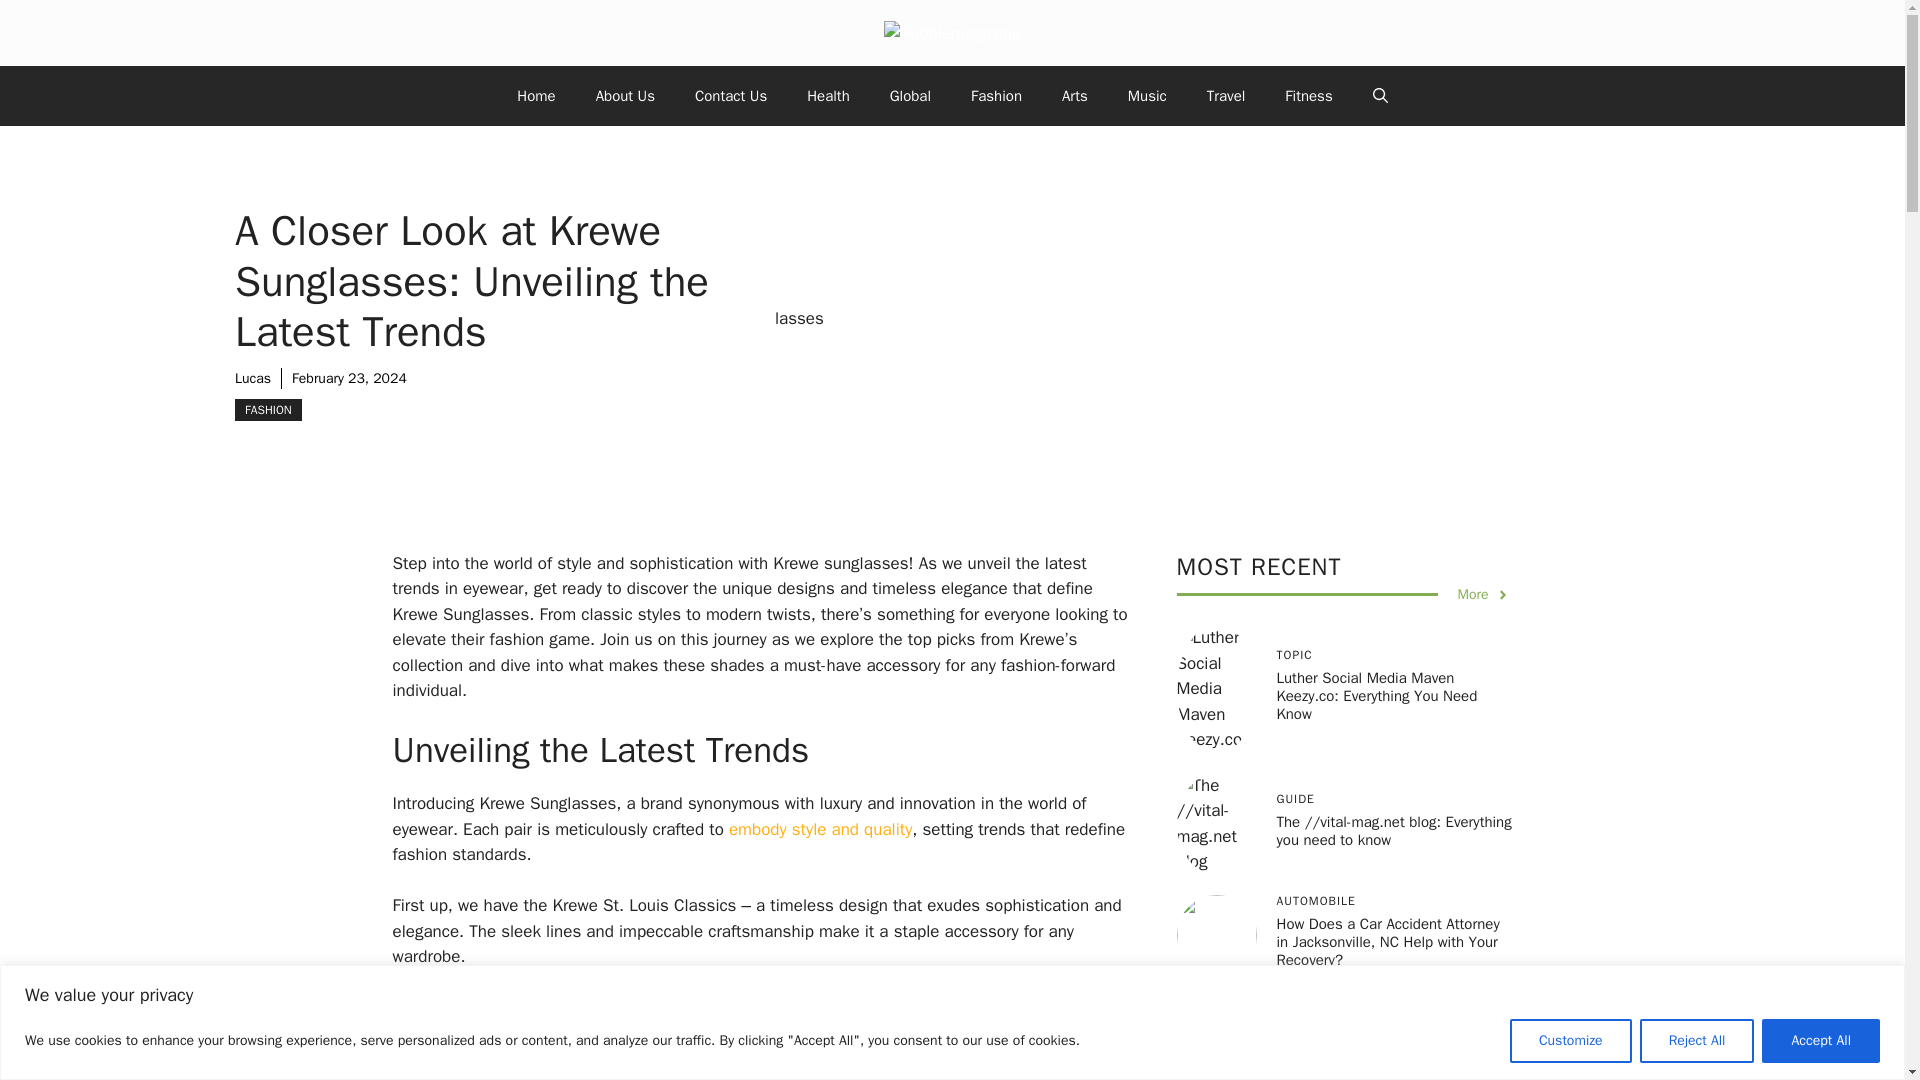 The height and width of the screenshot is (1080, 1920). Describe the element at coordinates (1308, 96) in the screenshot. I see `Fitness` at that location.